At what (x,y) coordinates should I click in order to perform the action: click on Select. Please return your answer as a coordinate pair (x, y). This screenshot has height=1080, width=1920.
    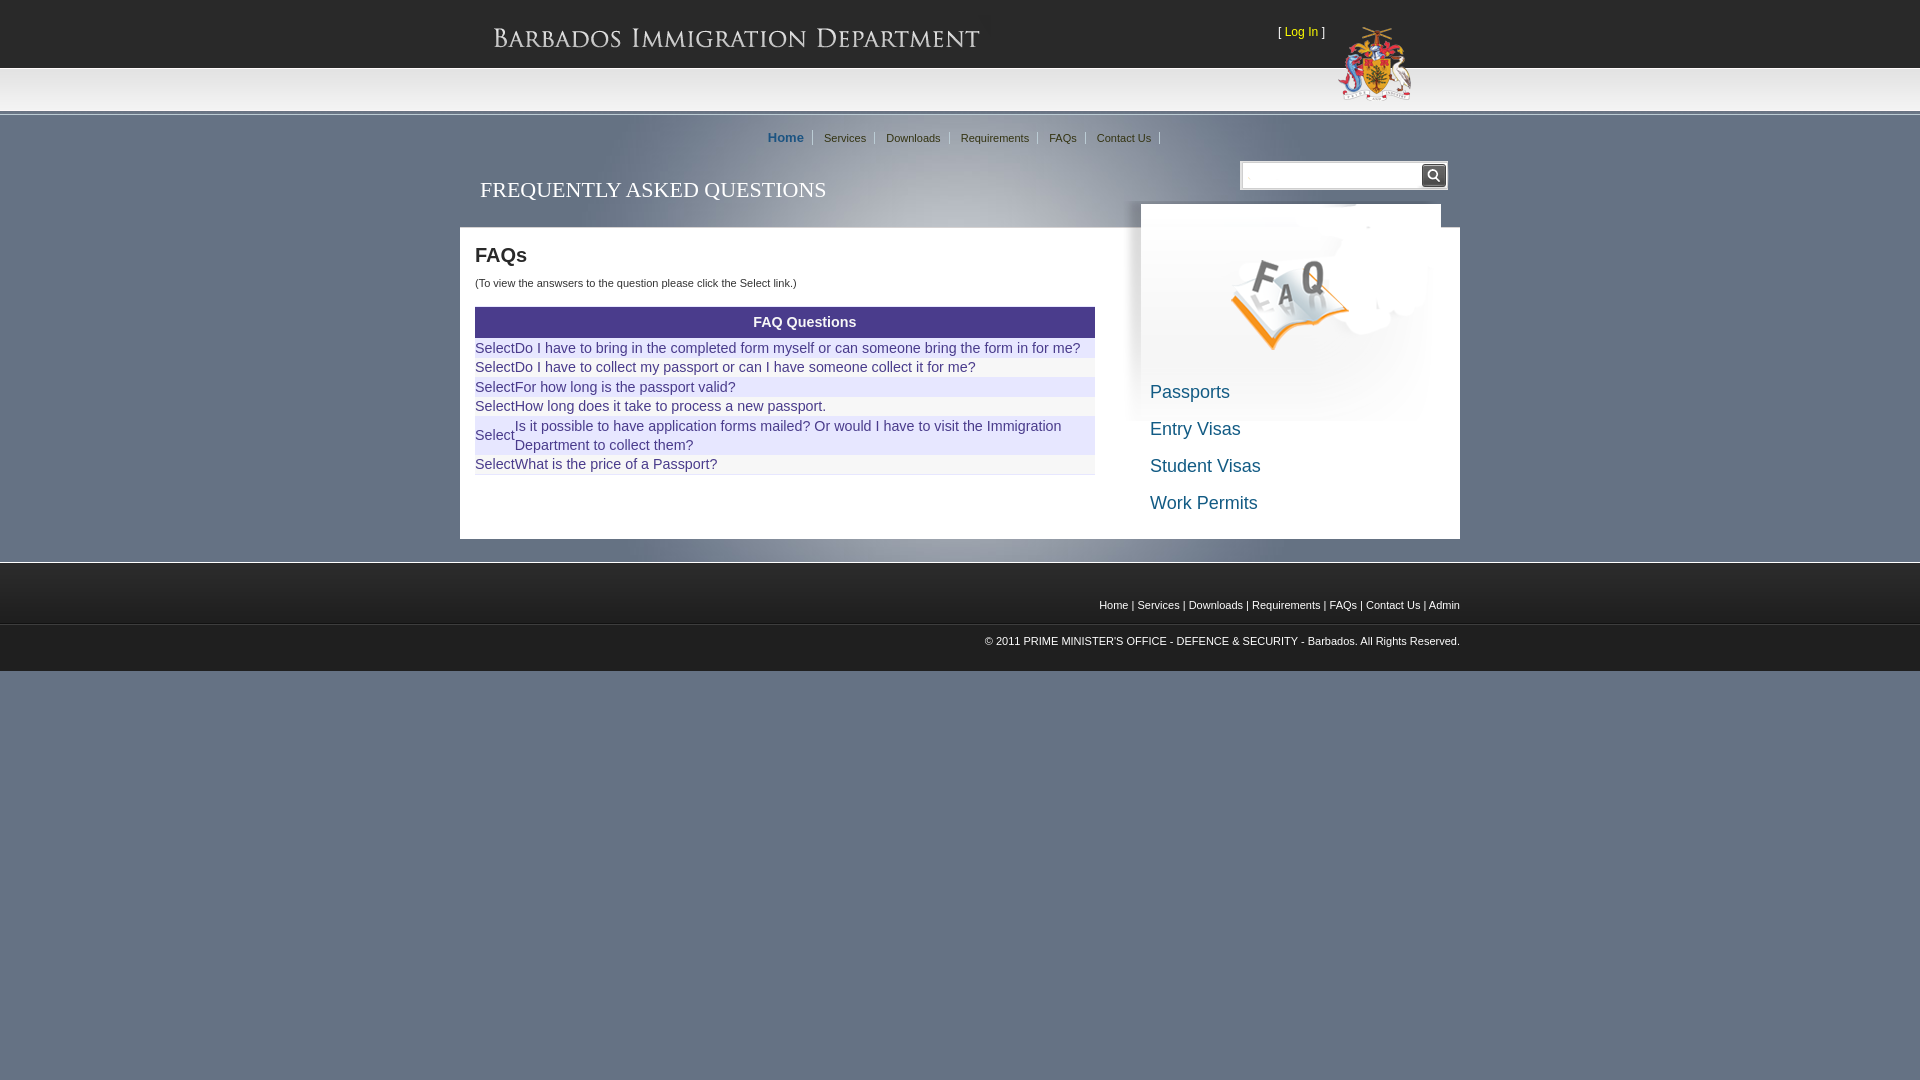
    Looking at the image, I should click on (495, 387).